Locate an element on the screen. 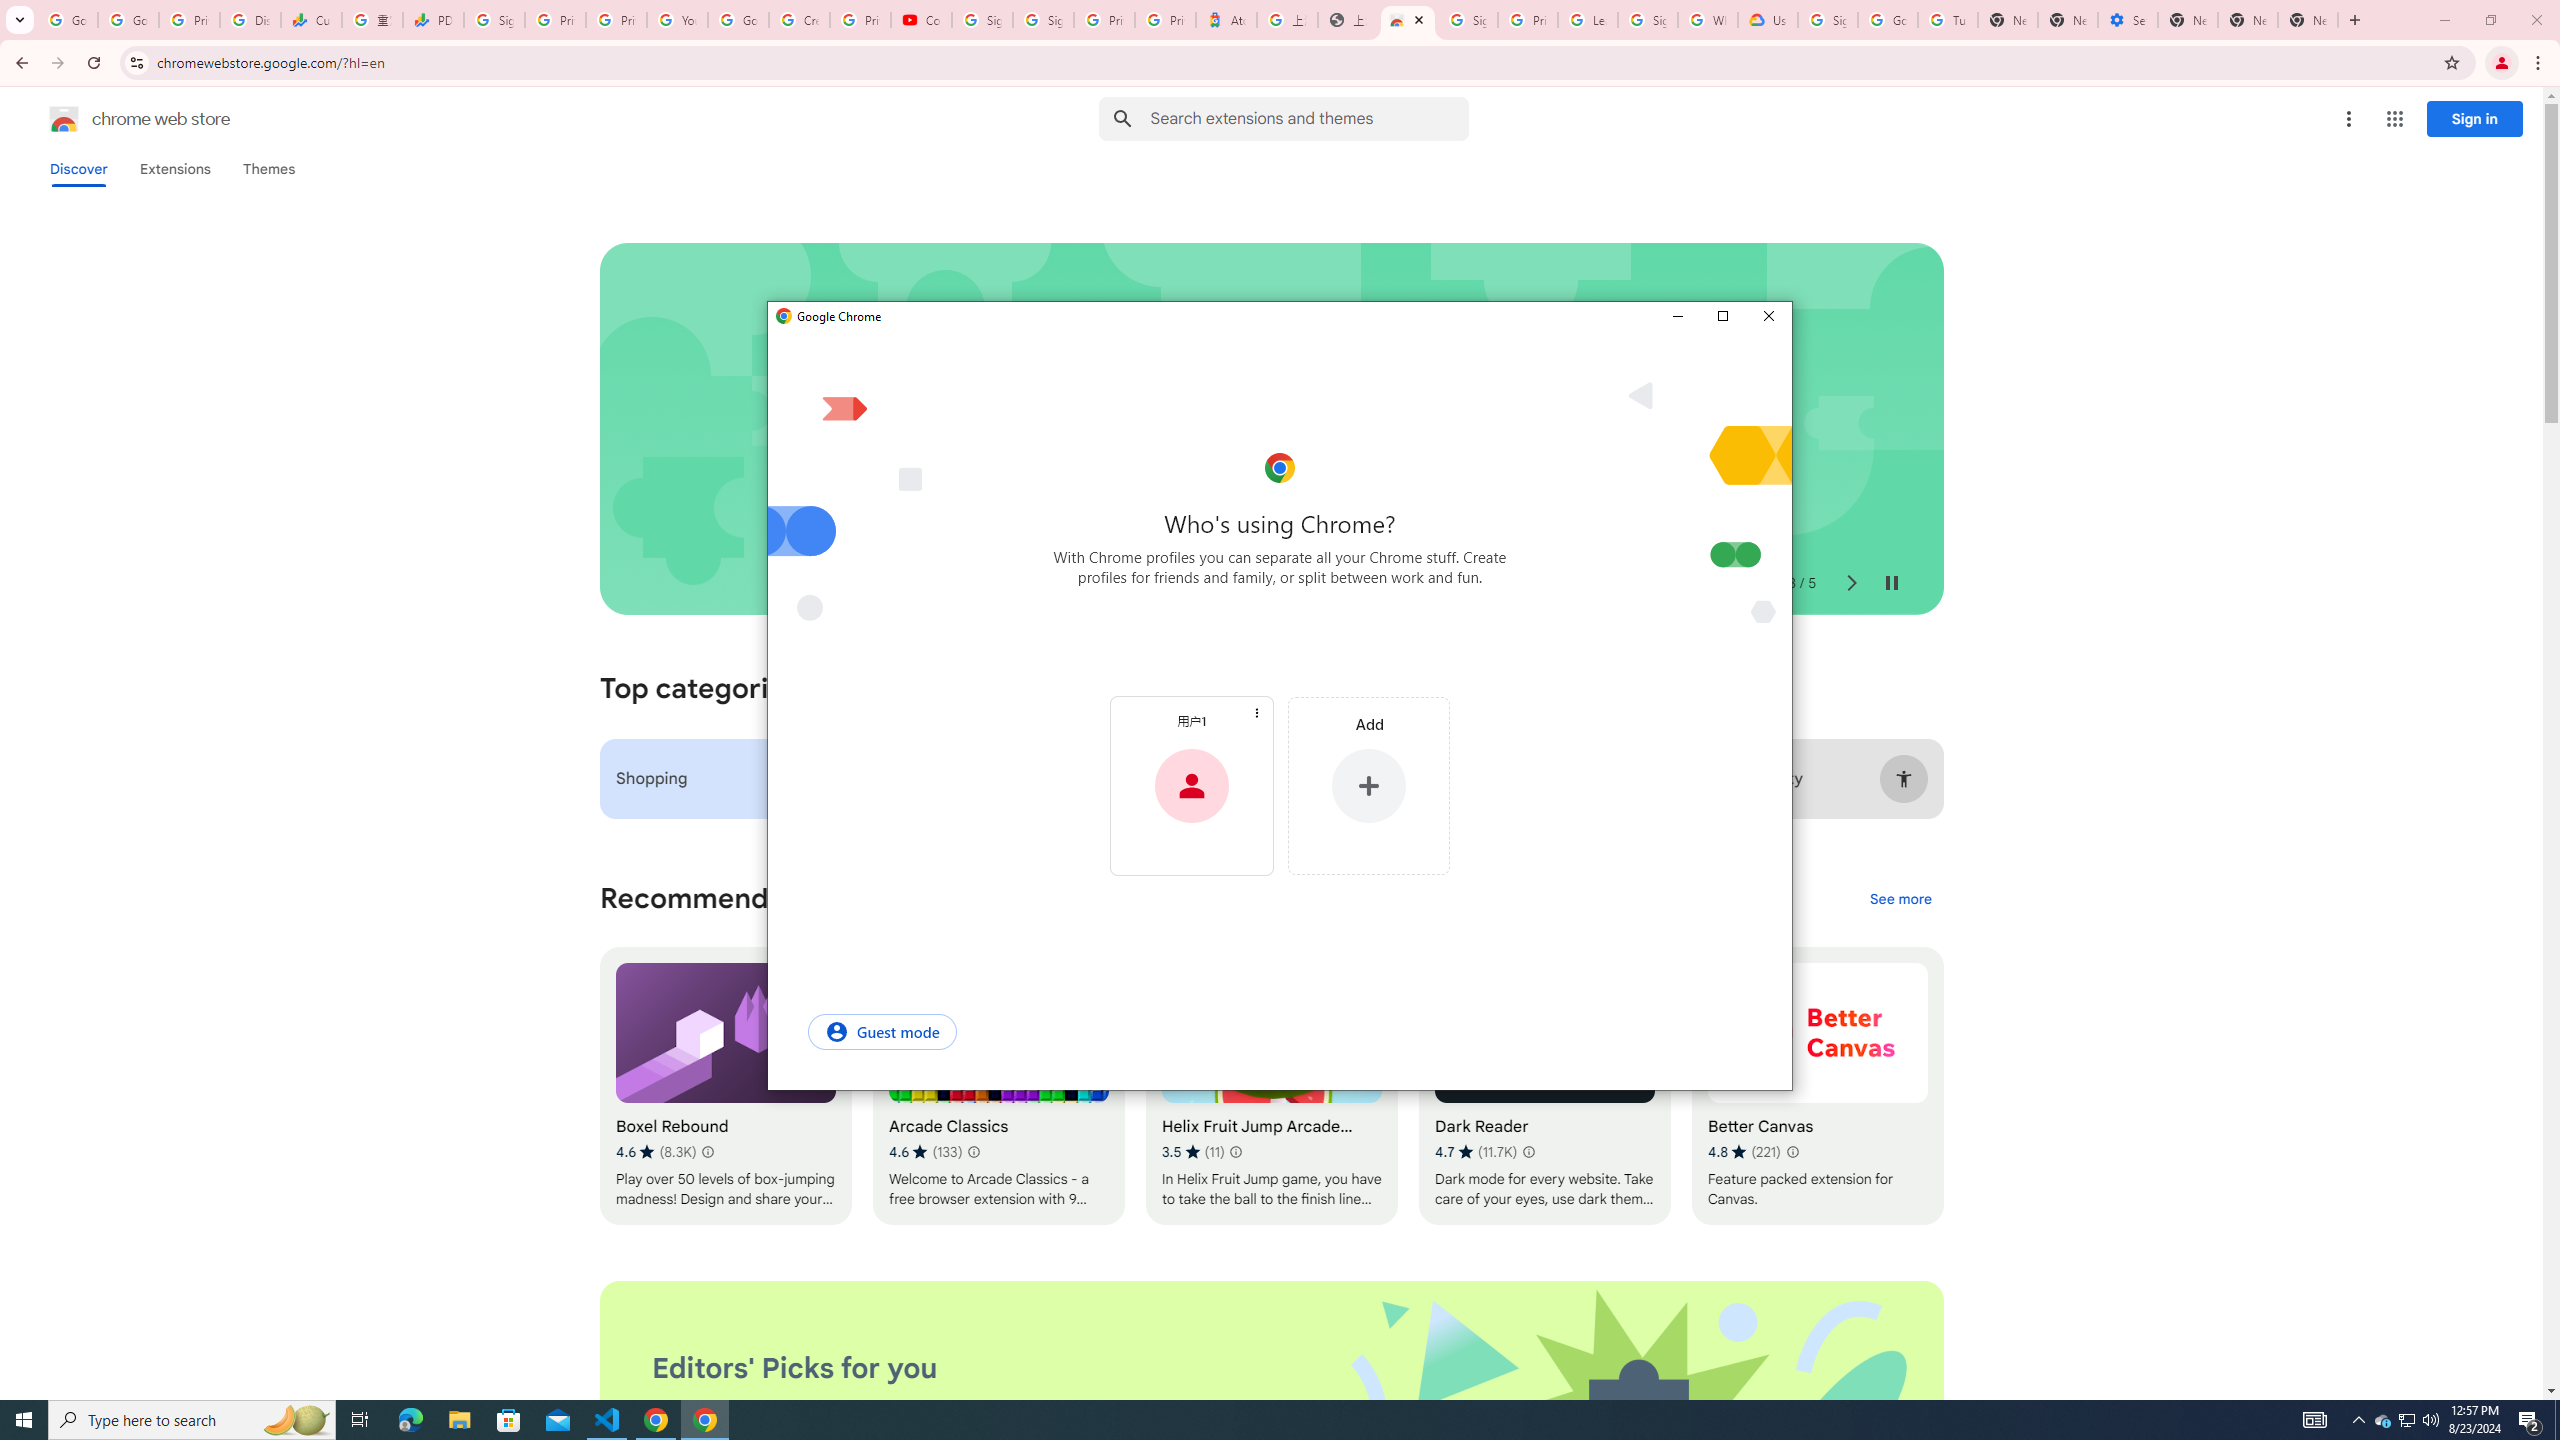 The width and height of the screenshot is (2560, 1440). Learn more about results and reviews "Boxel Rebound" is located at coordinates (708, 1152).